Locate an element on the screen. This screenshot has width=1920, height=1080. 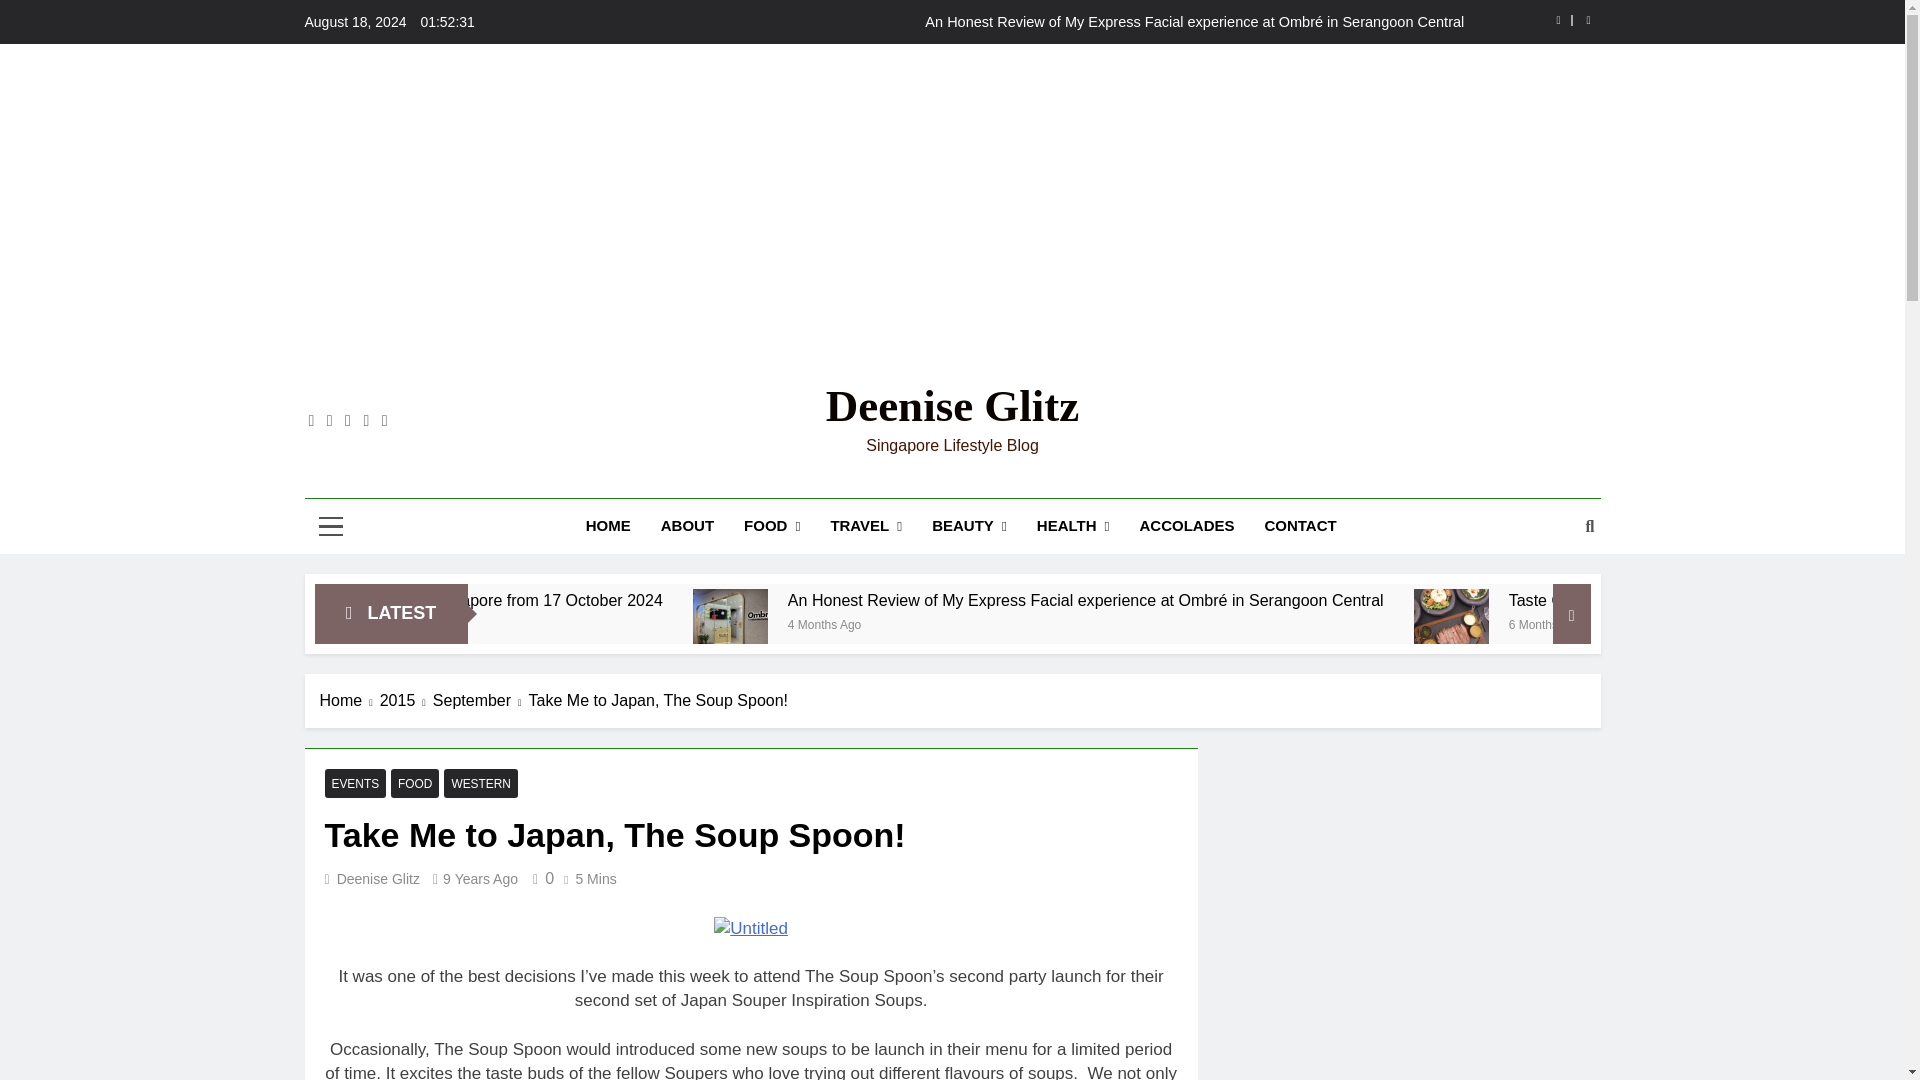
ABOUT is located at coordinates (687, 525).